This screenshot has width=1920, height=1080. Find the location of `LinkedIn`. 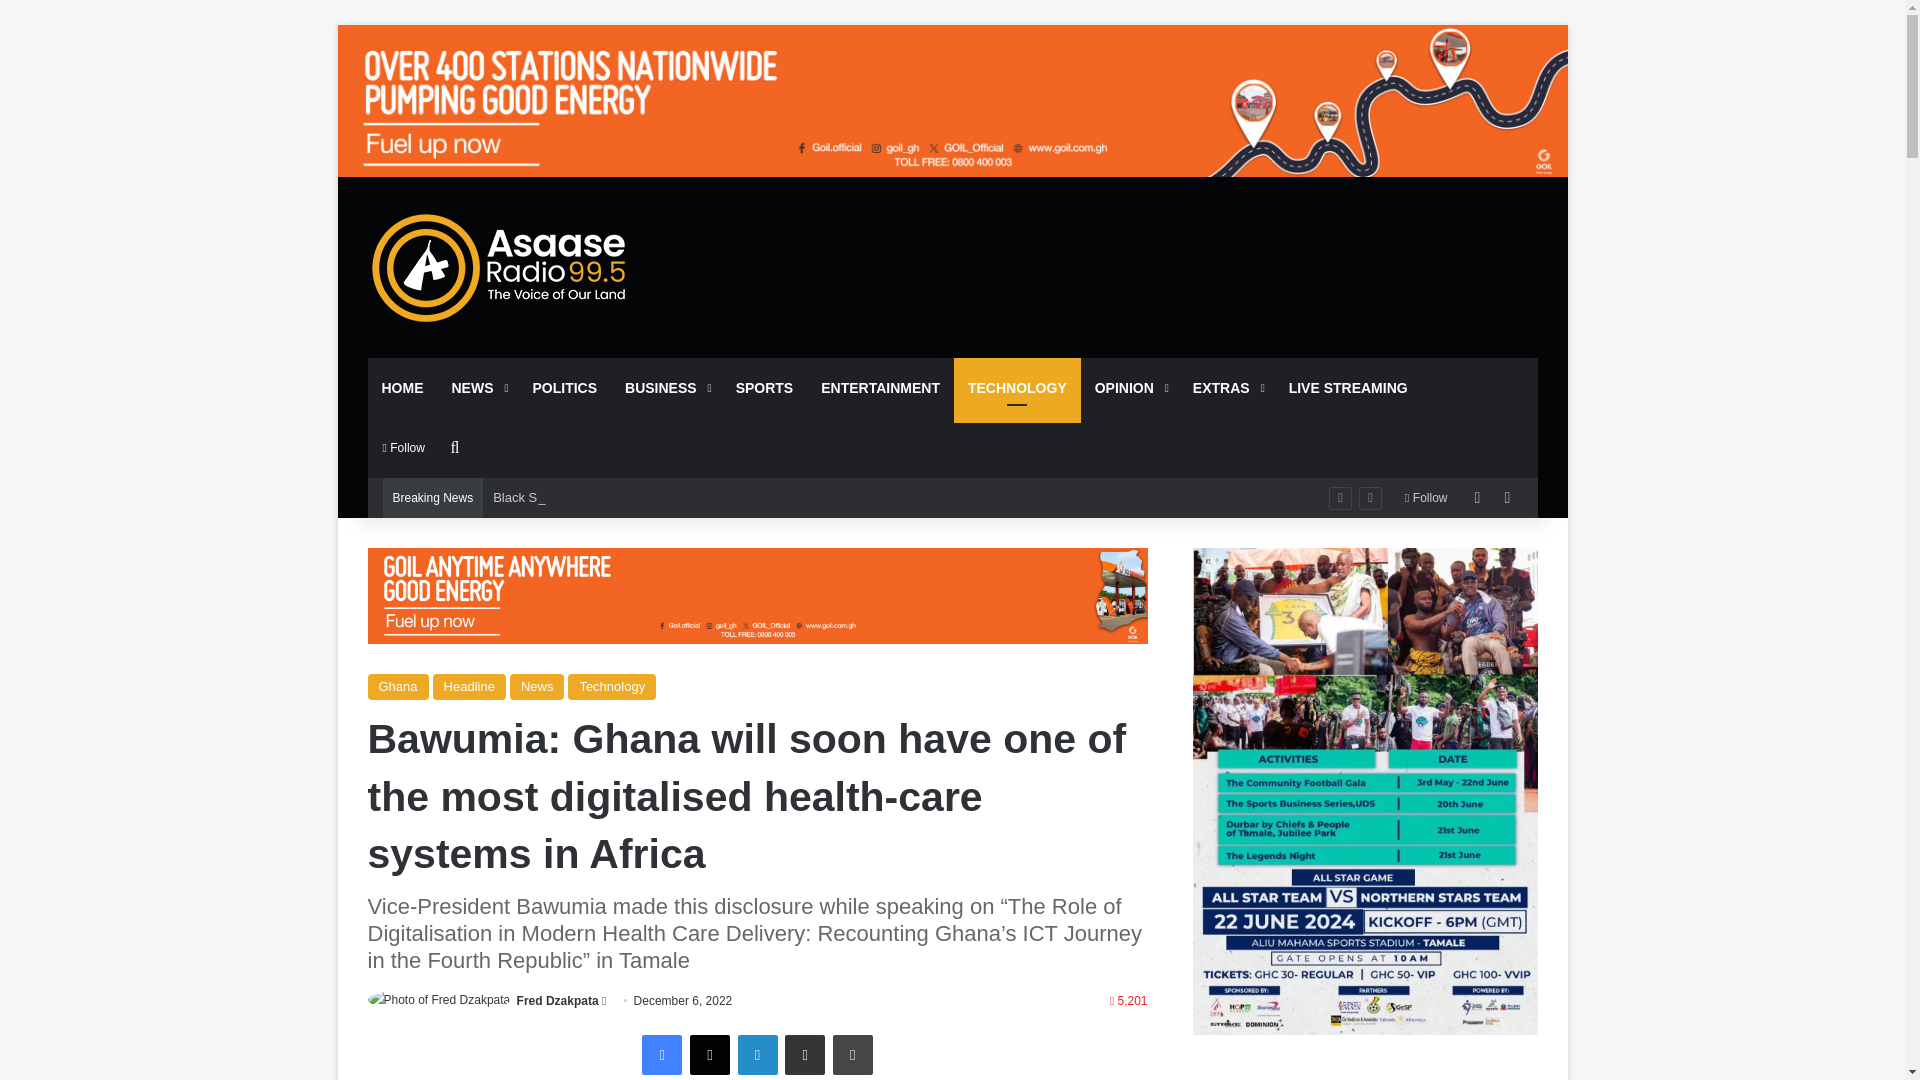

LinkedIn is located at coordinates (757, 1054).